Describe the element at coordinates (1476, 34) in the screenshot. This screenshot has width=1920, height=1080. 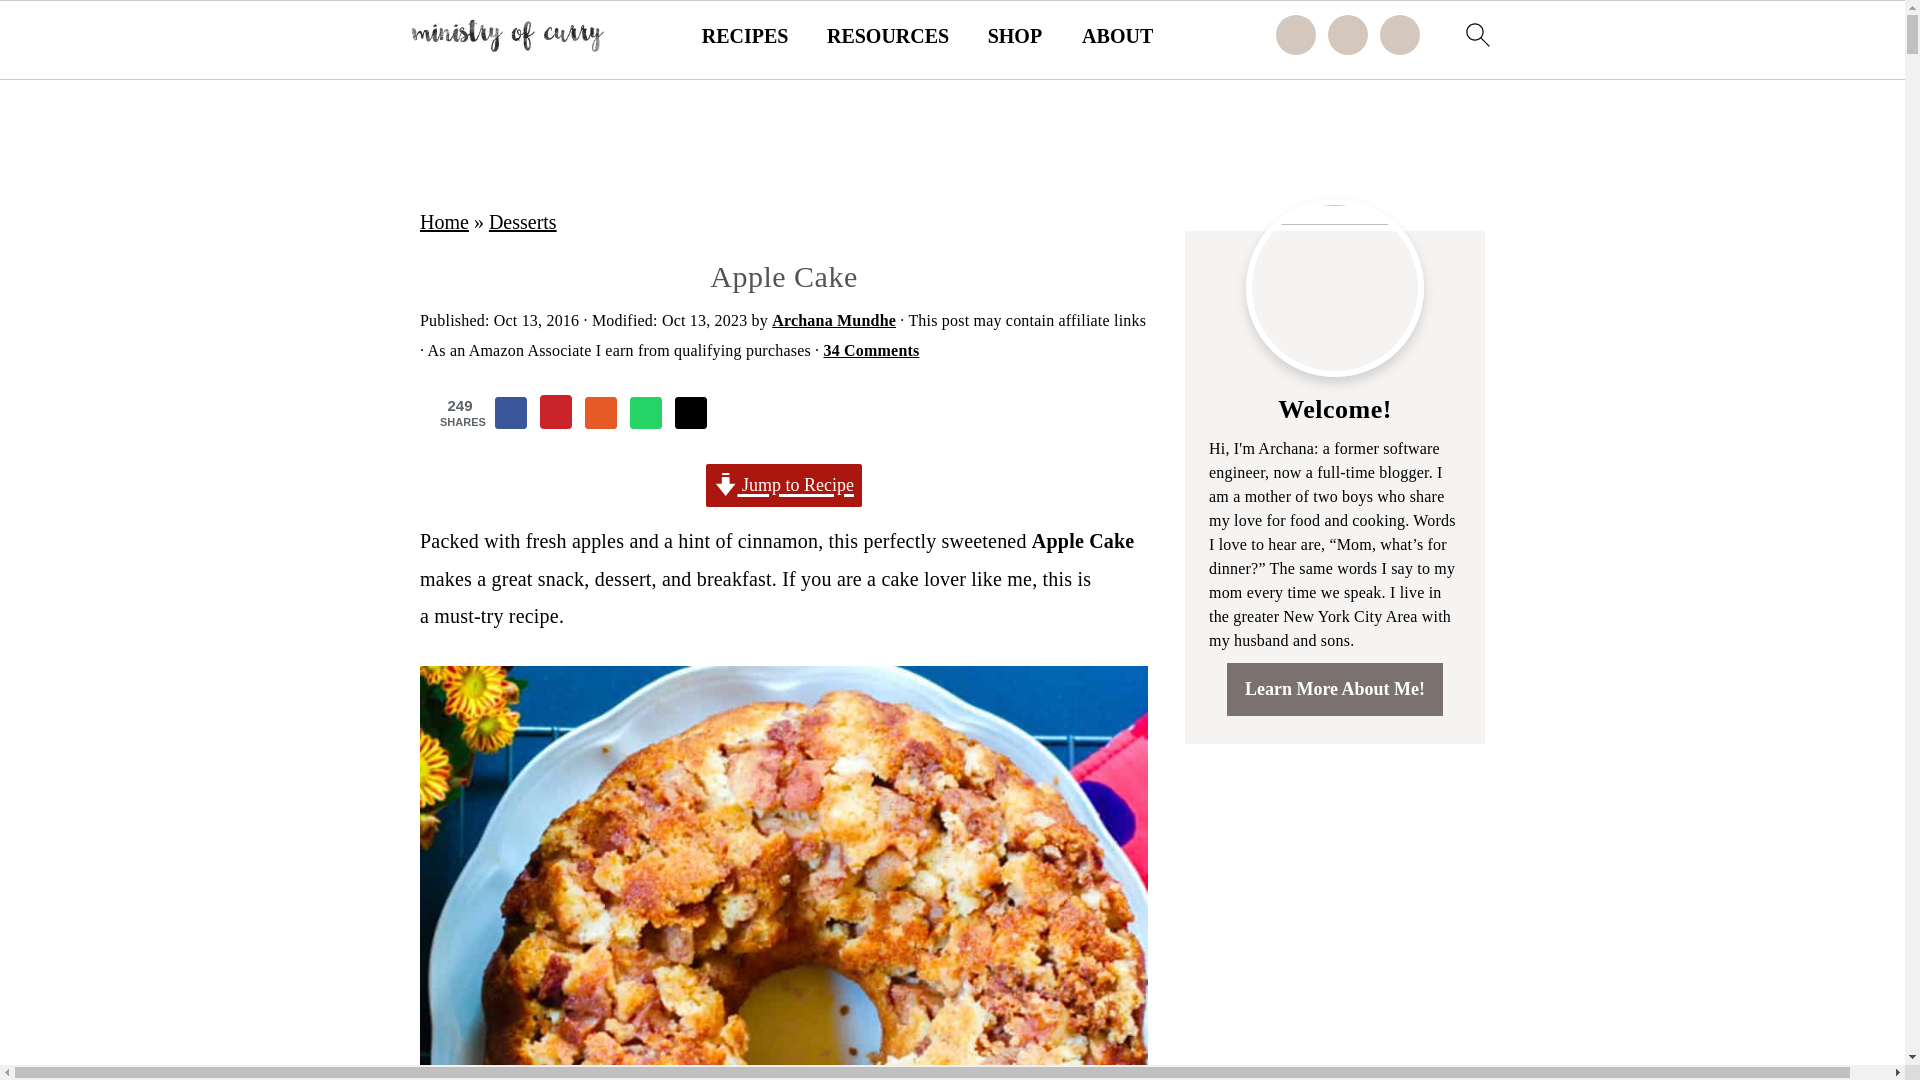
I see `search icon` at that location.